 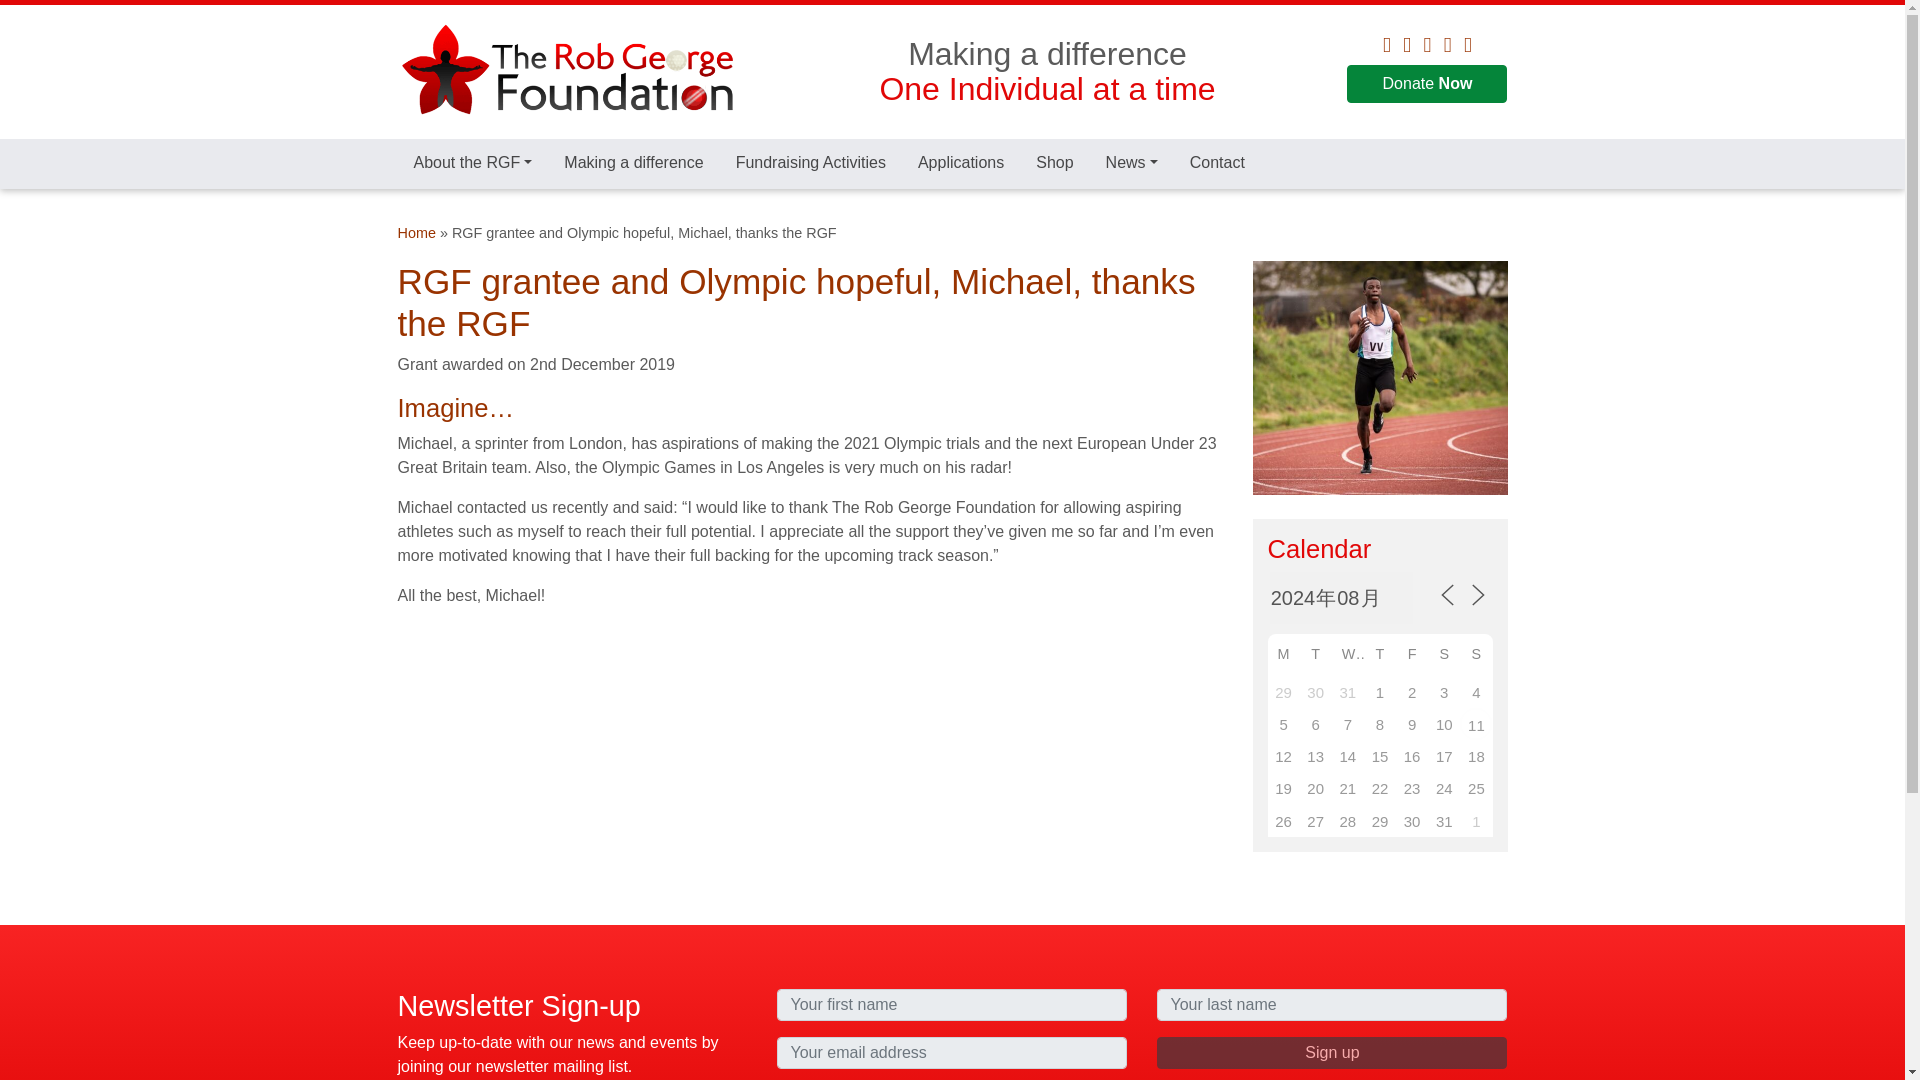 What do you see at coordinates (1054, 162) in the screenshot?
I see `Shop` at bounding box center [1054, 162].